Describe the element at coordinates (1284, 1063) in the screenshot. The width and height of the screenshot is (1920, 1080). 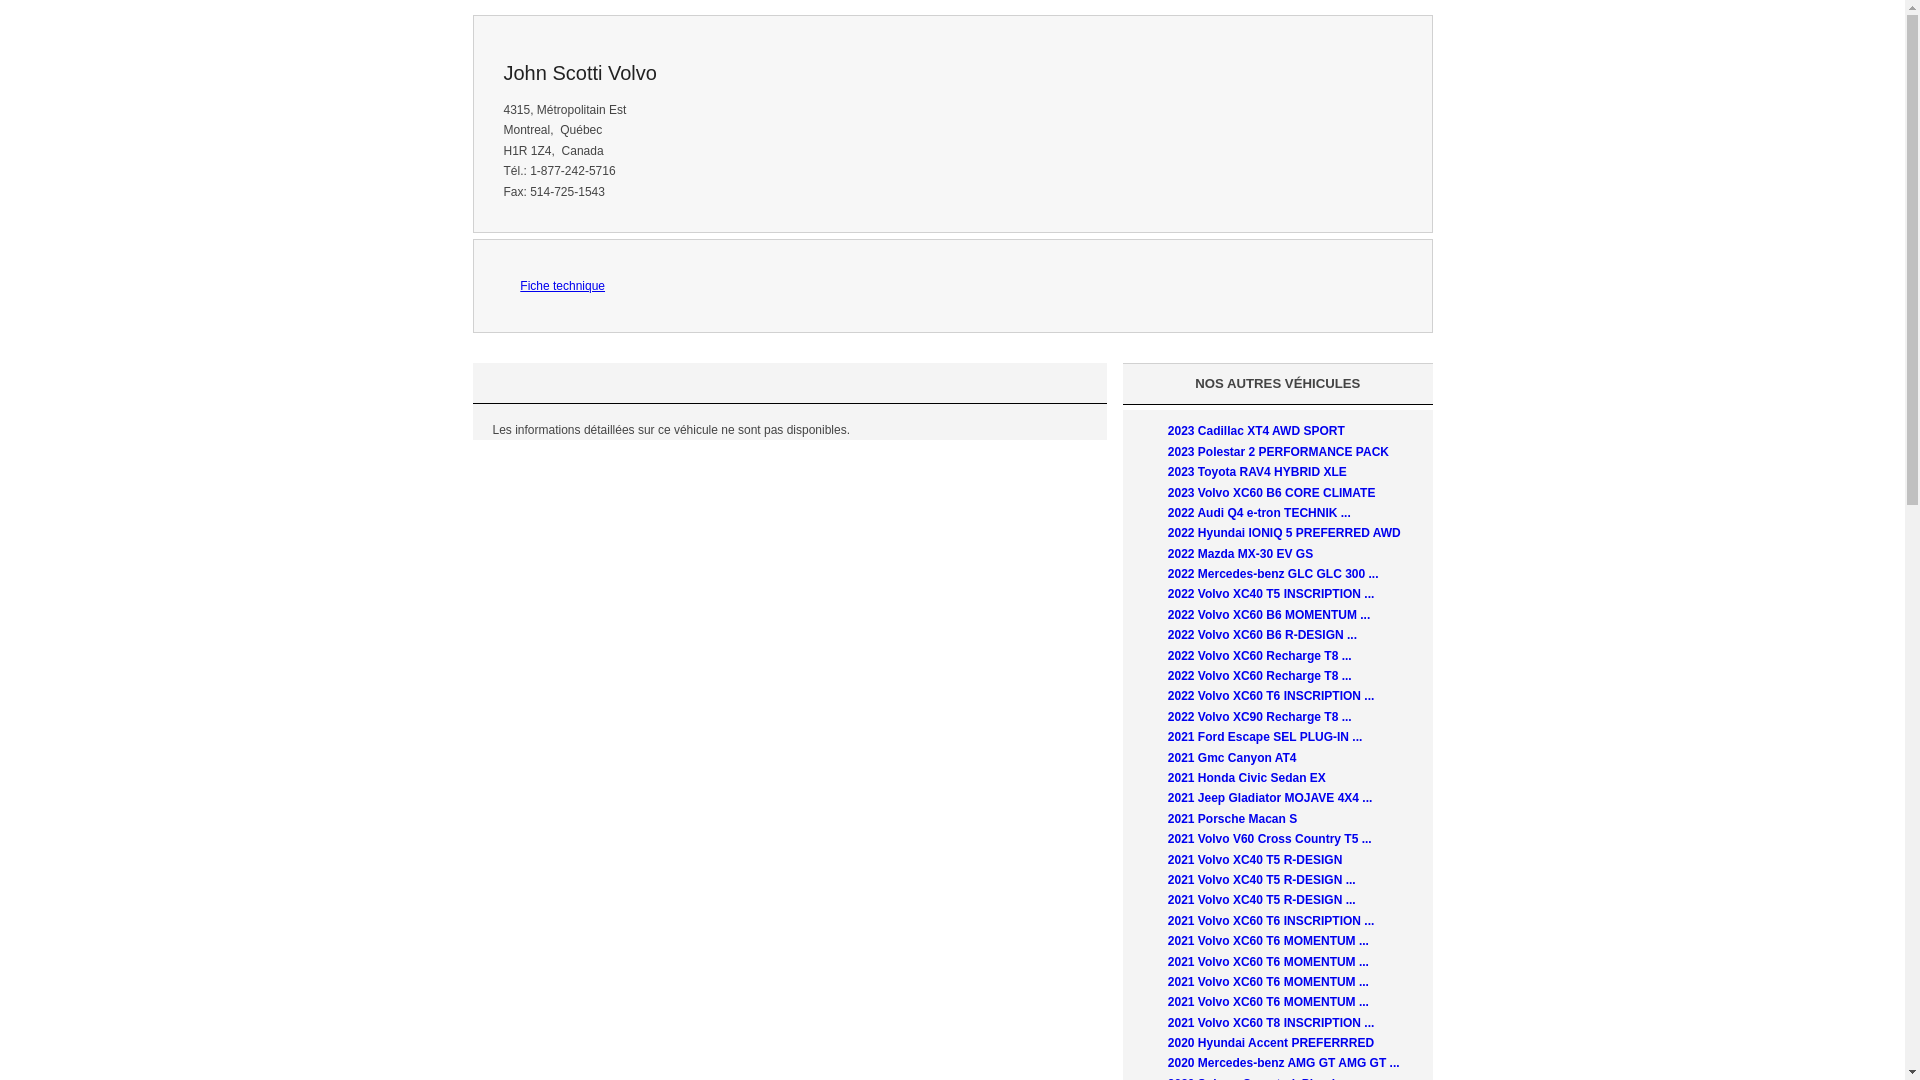
I see `2020 Mercedes-benz AMG GT AMG GT ...` at that location.